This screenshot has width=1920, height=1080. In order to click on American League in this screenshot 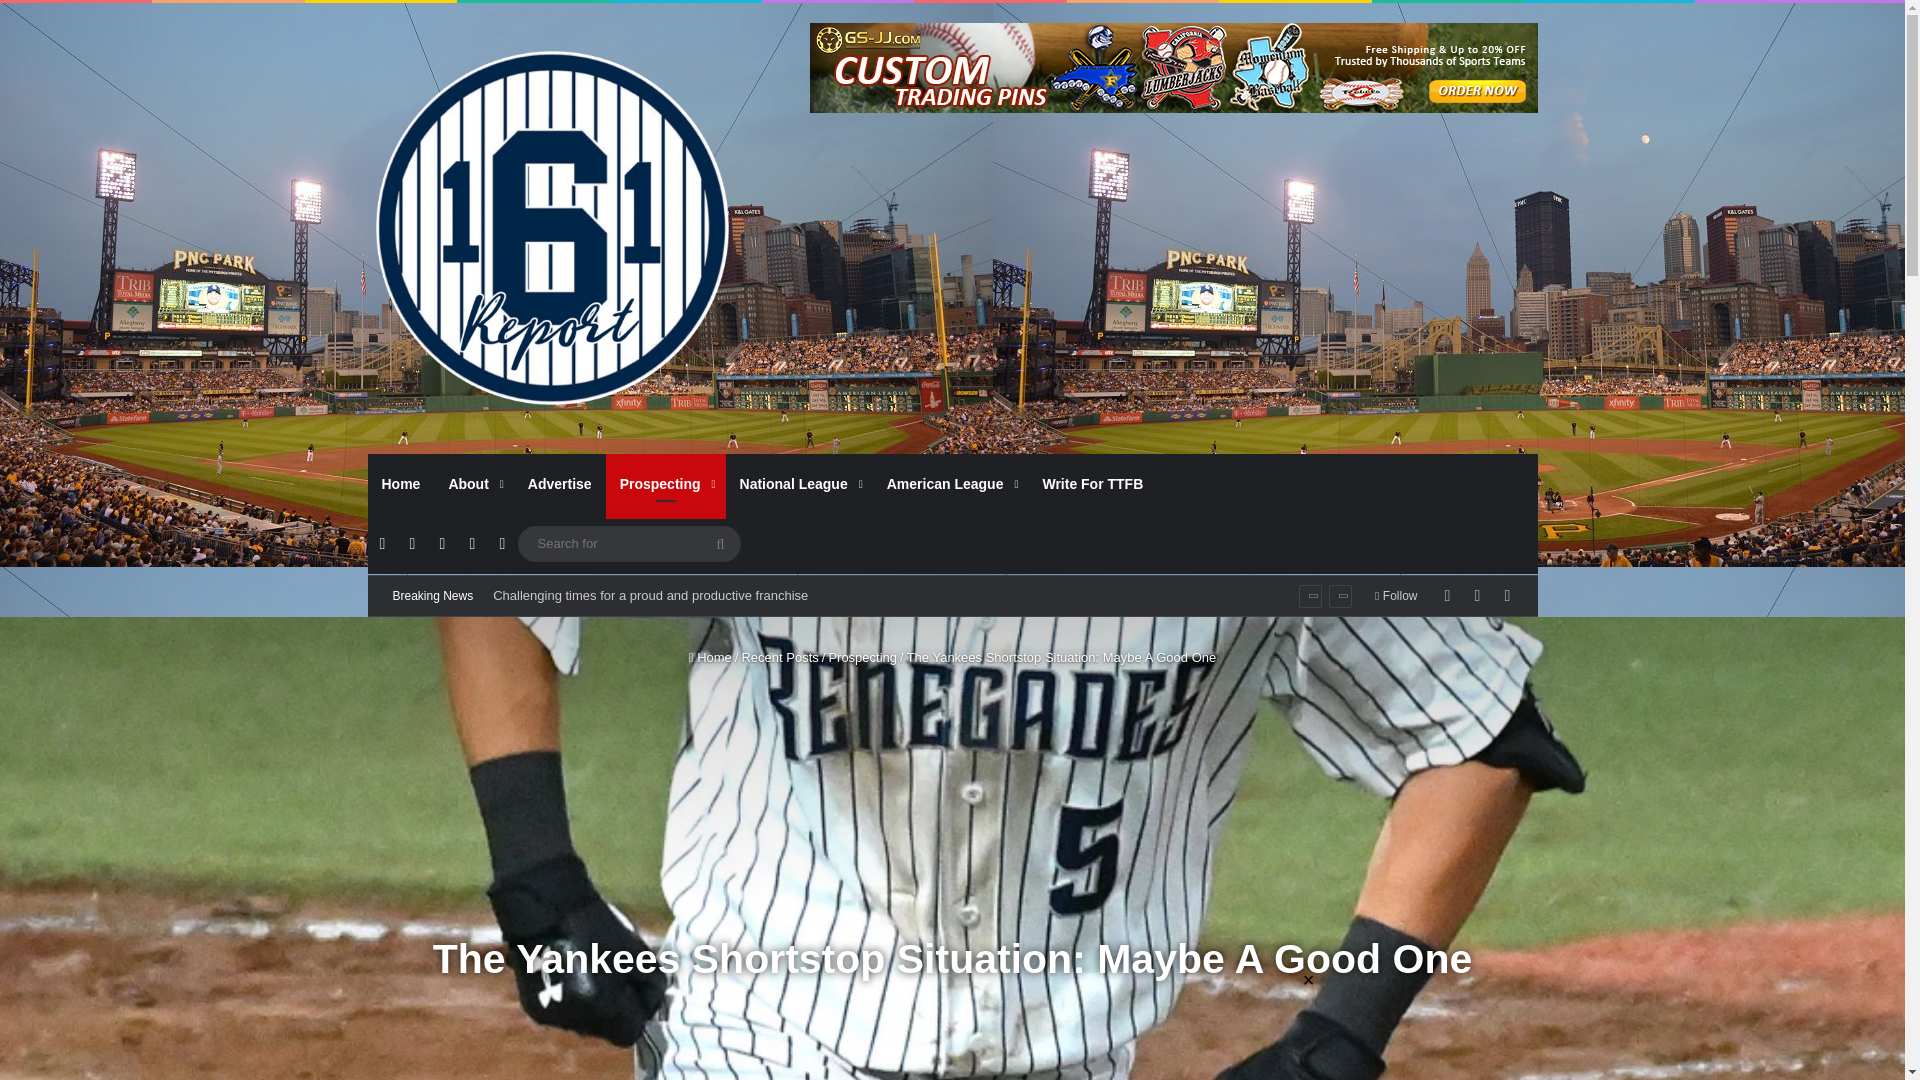, I will do `click(951, 484)`.